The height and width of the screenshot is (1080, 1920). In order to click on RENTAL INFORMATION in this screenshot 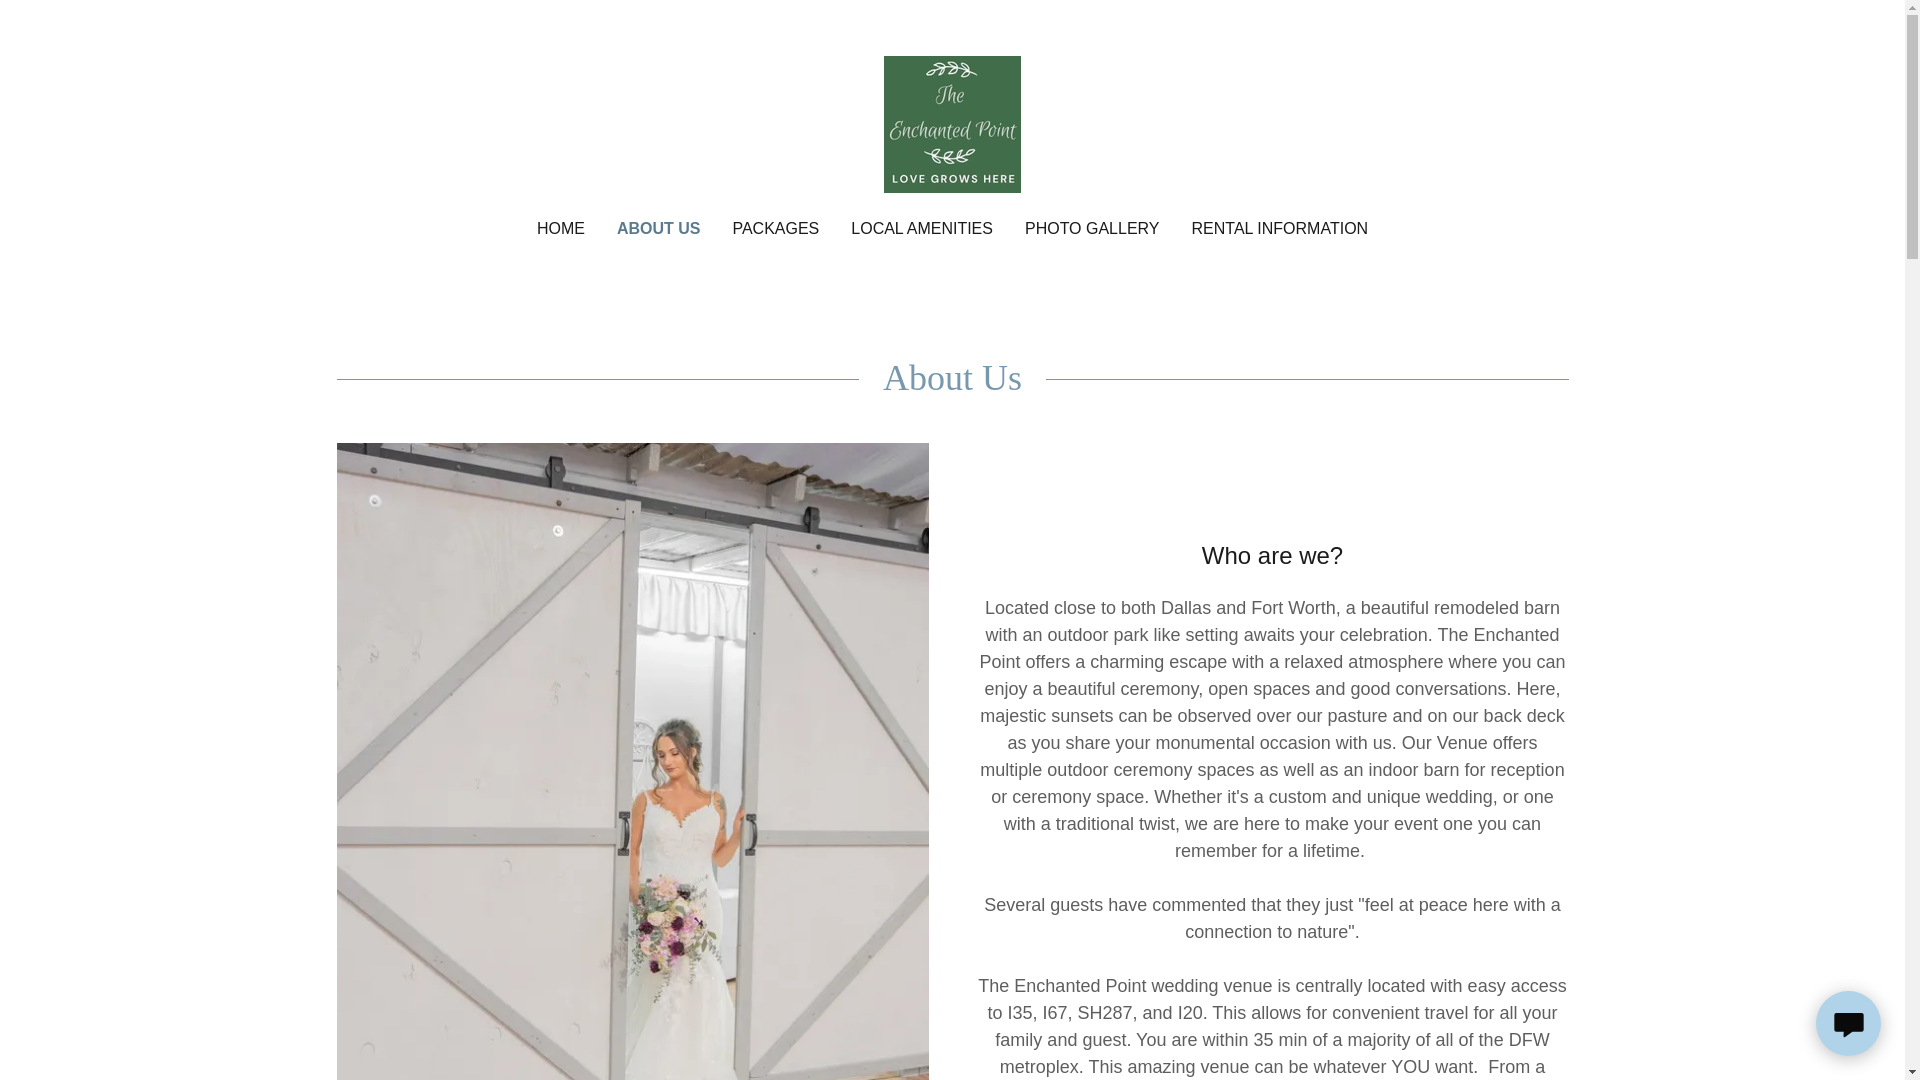, I will do `click(1280, 228)`.